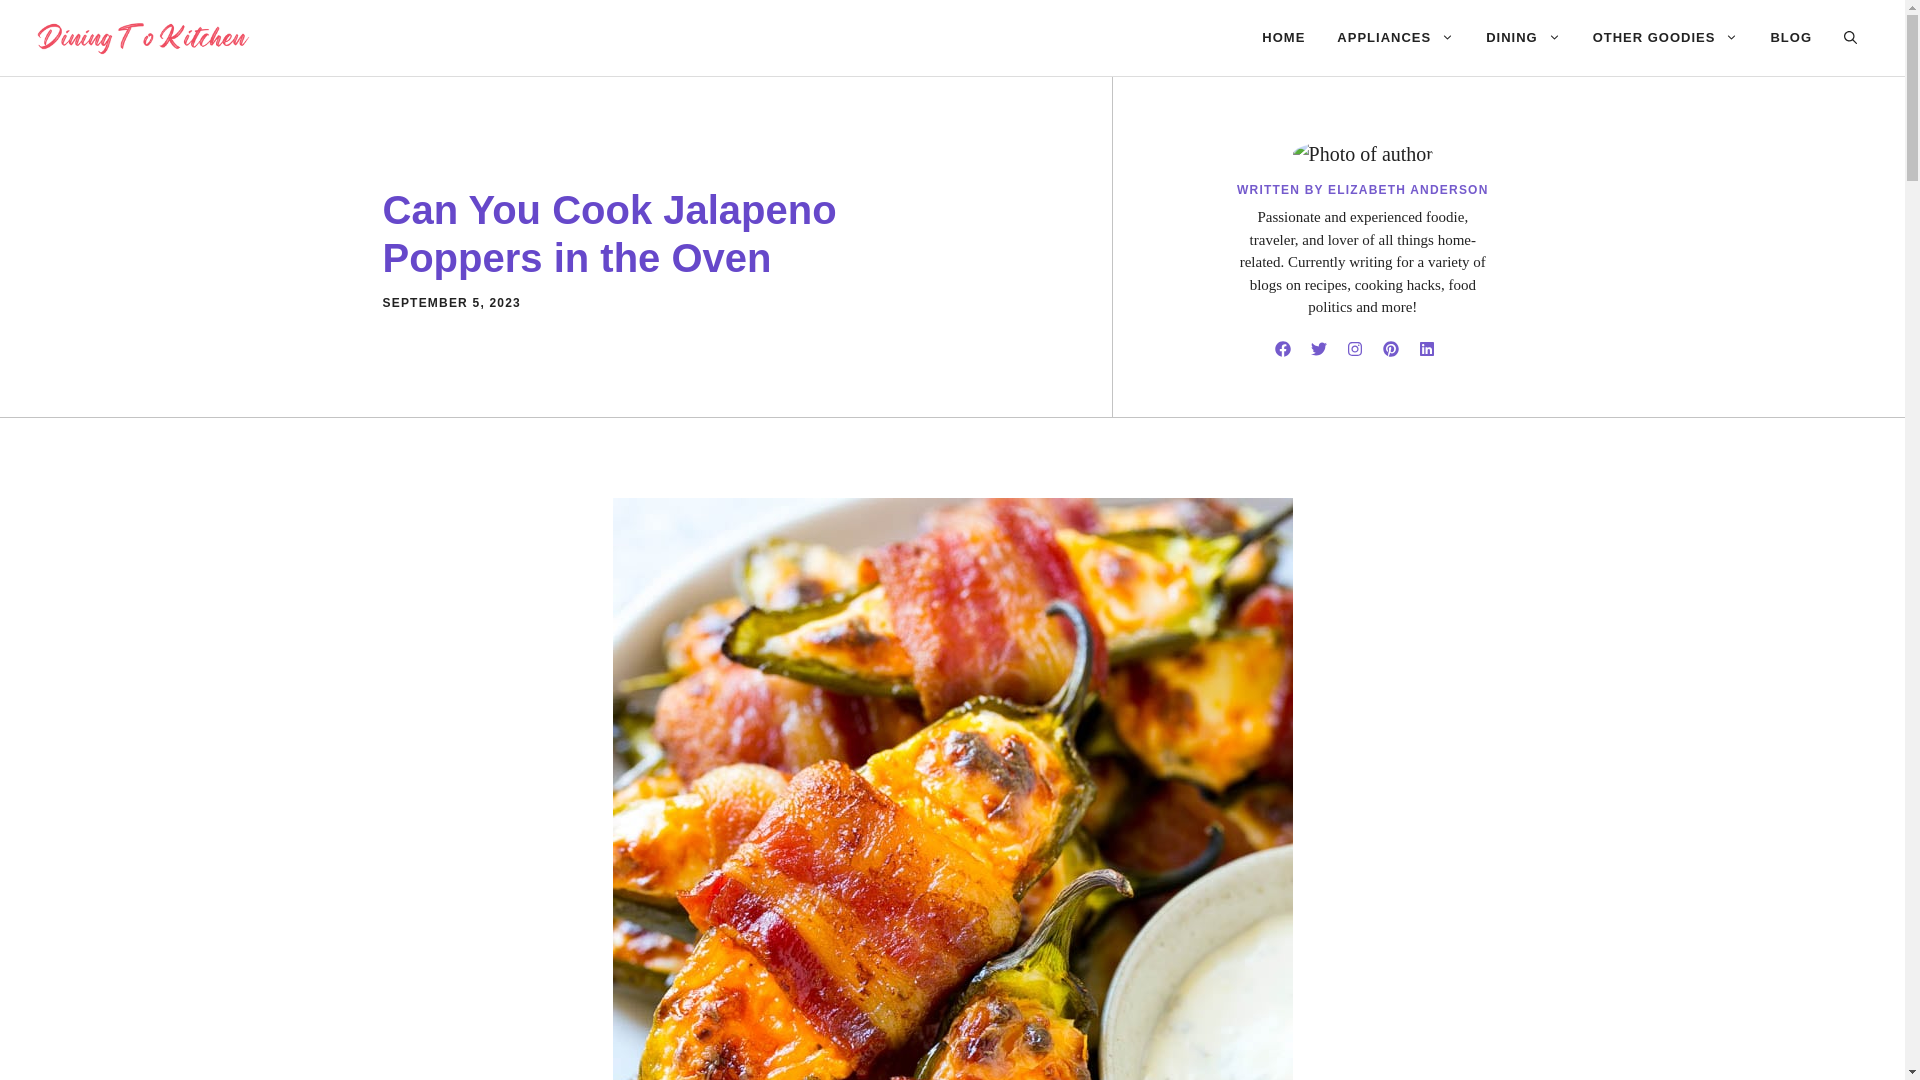  What do you see at coordinates (1395, 38) in the screenshot?
I see `APPLIANCES` at bounding box center [1395, 38].